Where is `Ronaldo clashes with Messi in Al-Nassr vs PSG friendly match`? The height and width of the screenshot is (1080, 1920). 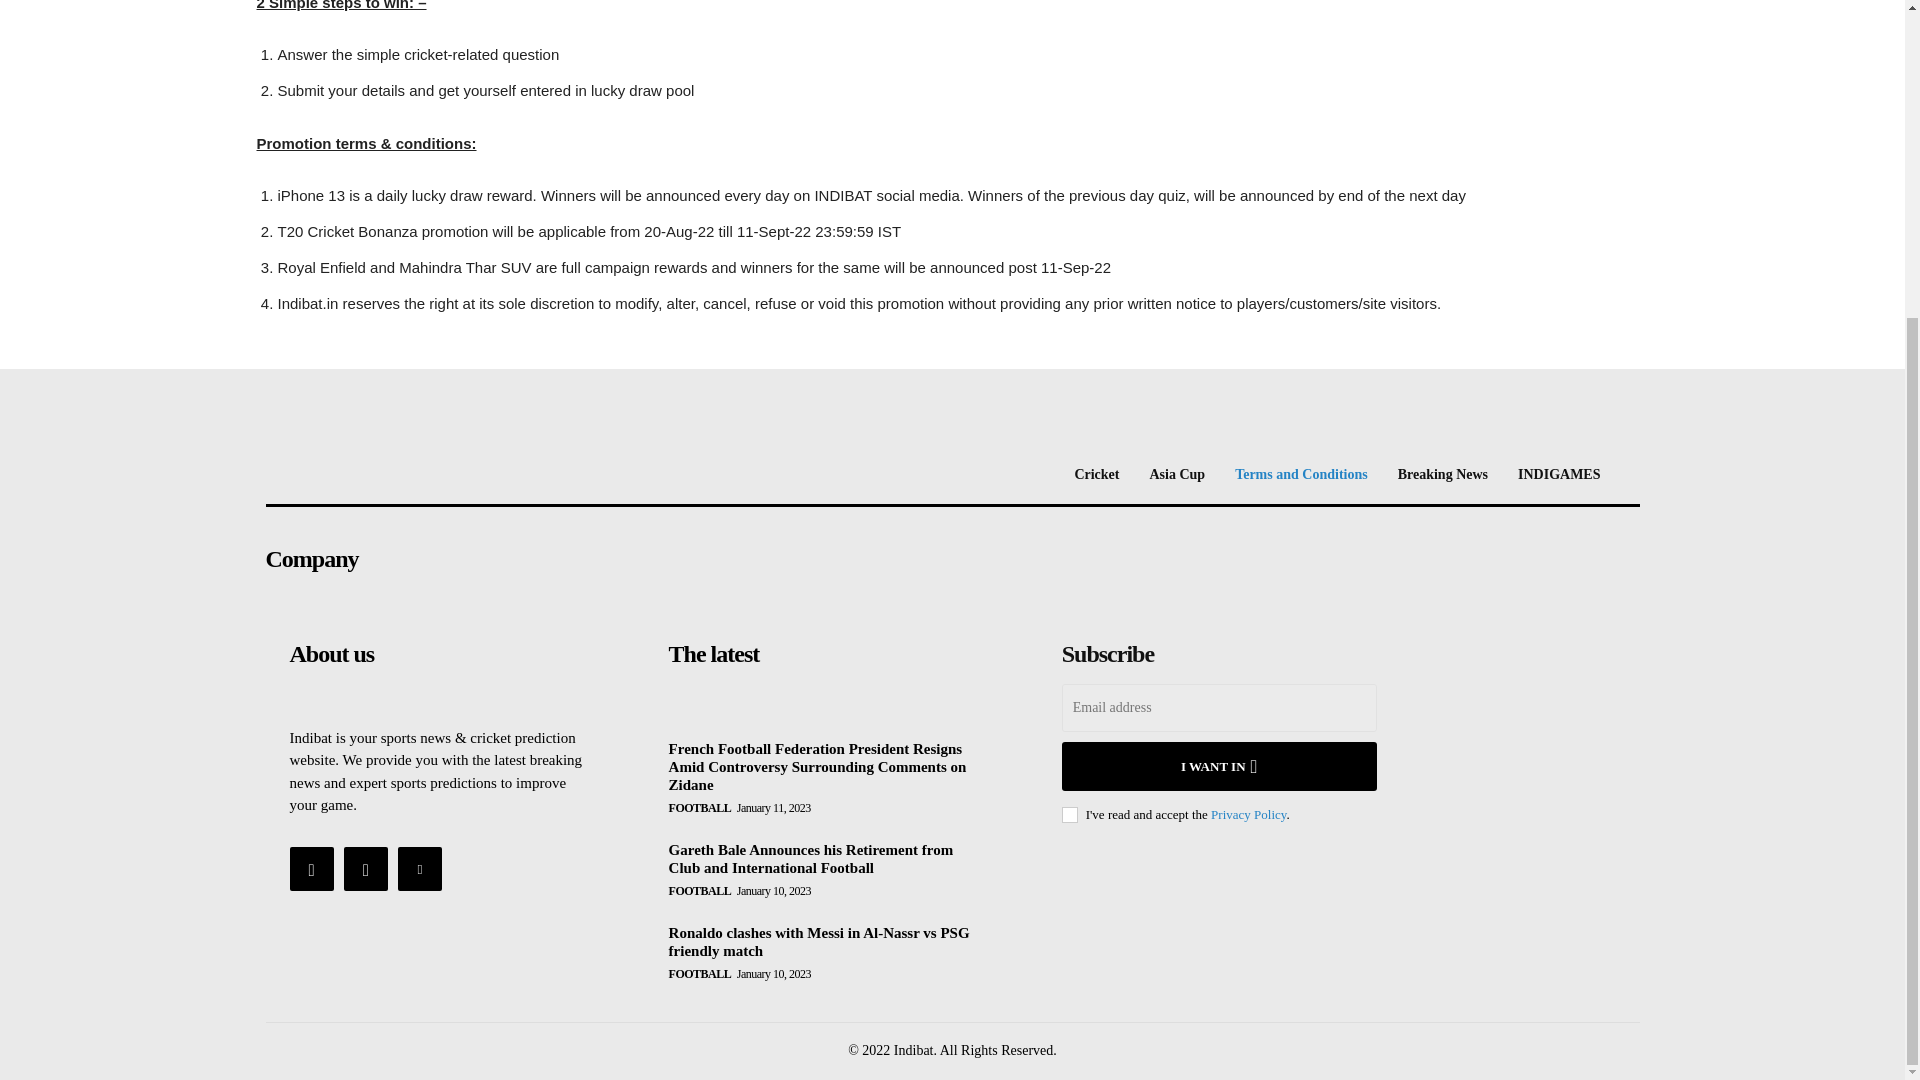
Ronaldo clashes with Messi in Al-Nassr vs PSG friendly match is located at coordinates (818, 942).